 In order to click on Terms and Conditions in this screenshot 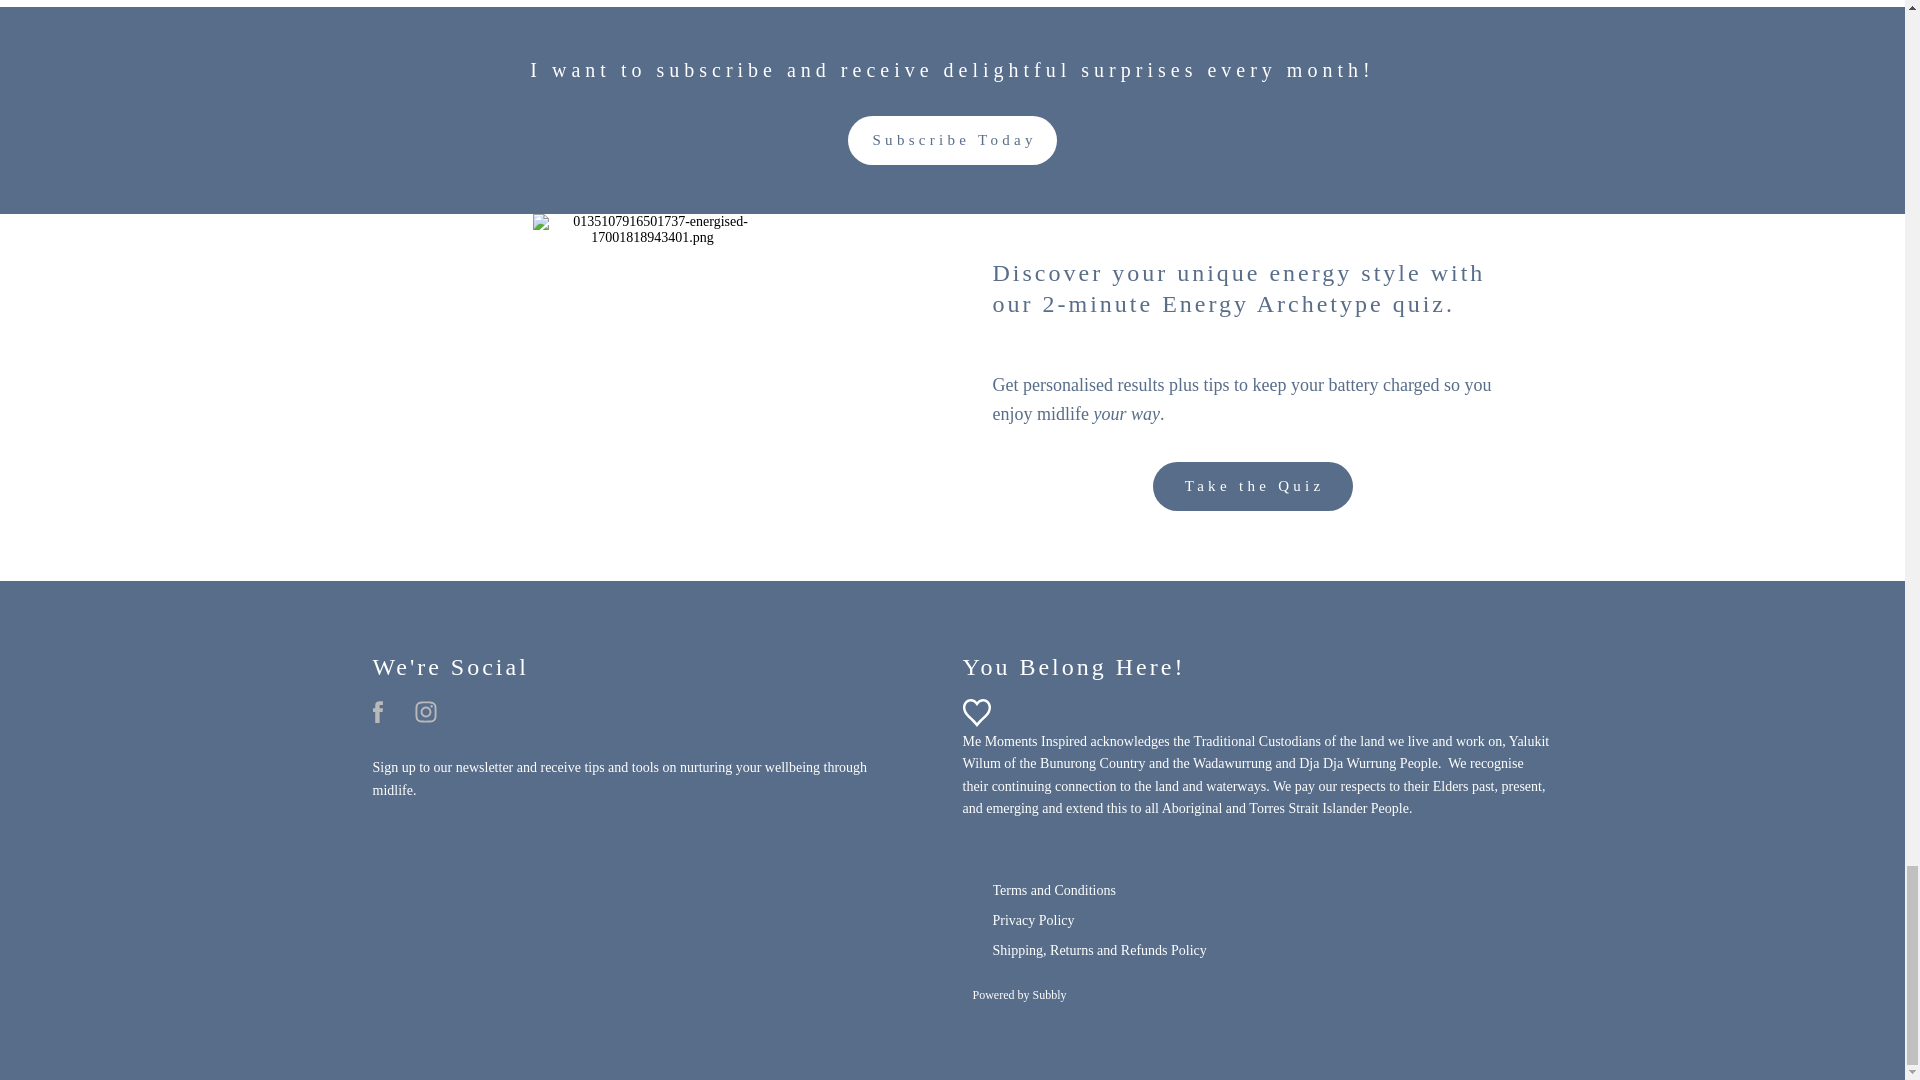, I will do `click(1054, 890)`.